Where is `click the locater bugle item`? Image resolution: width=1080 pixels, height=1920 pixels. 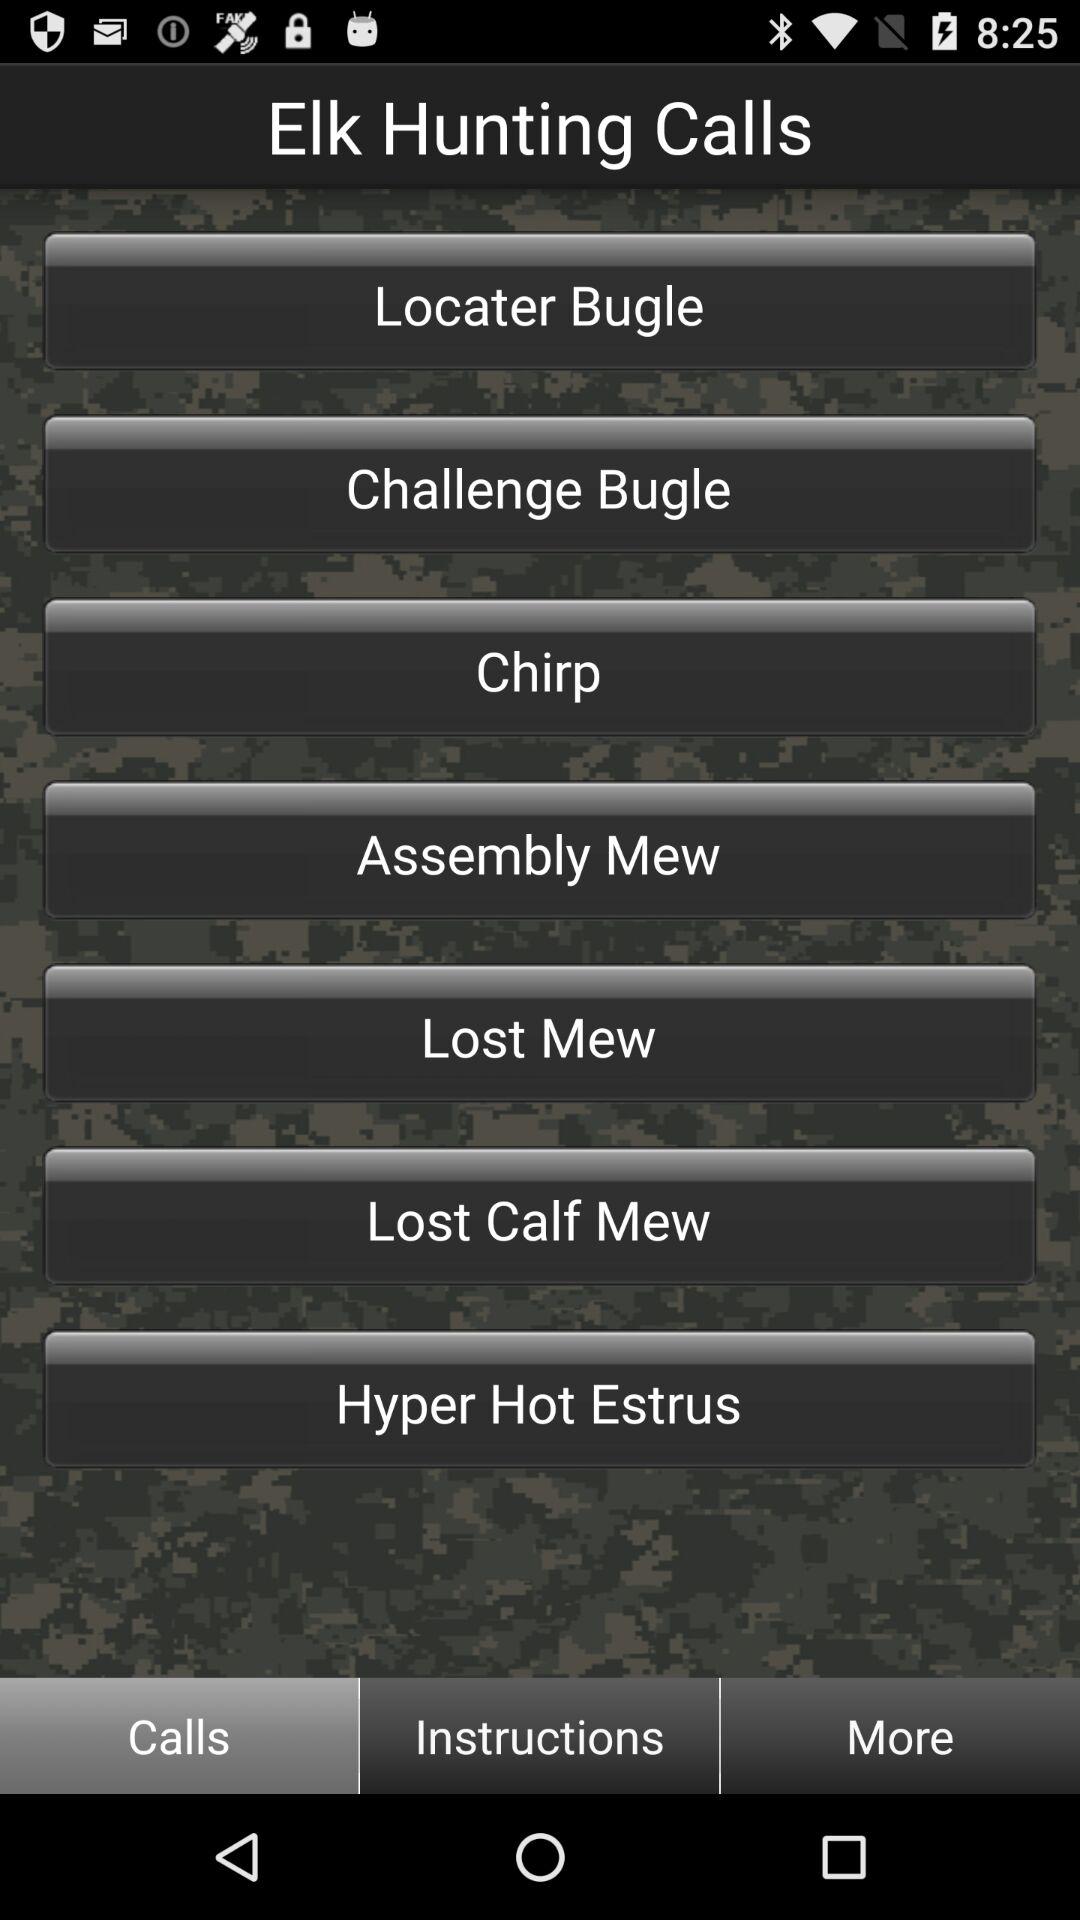 click the locater bugle item is located at coordinates (540, 300).